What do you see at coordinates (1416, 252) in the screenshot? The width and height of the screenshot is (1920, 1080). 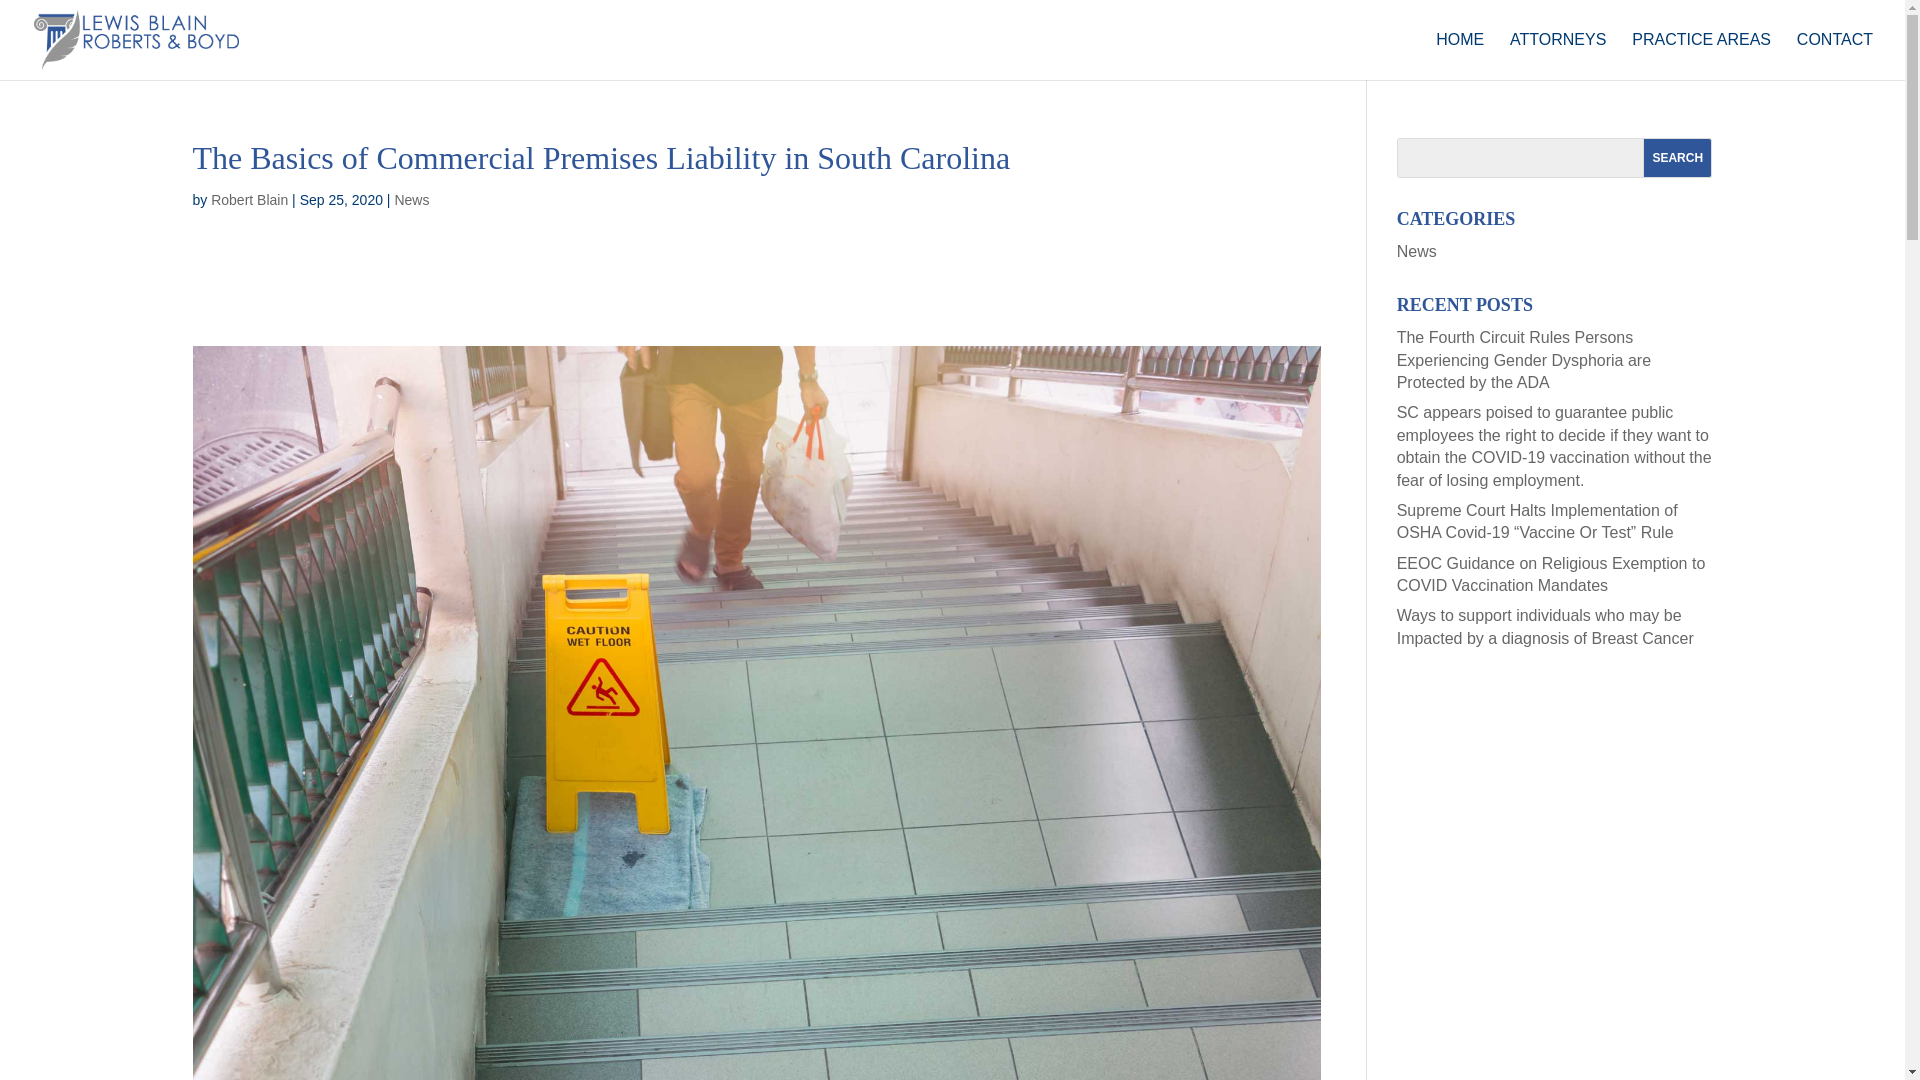 I see `News` at bounding box center [1416, 252].